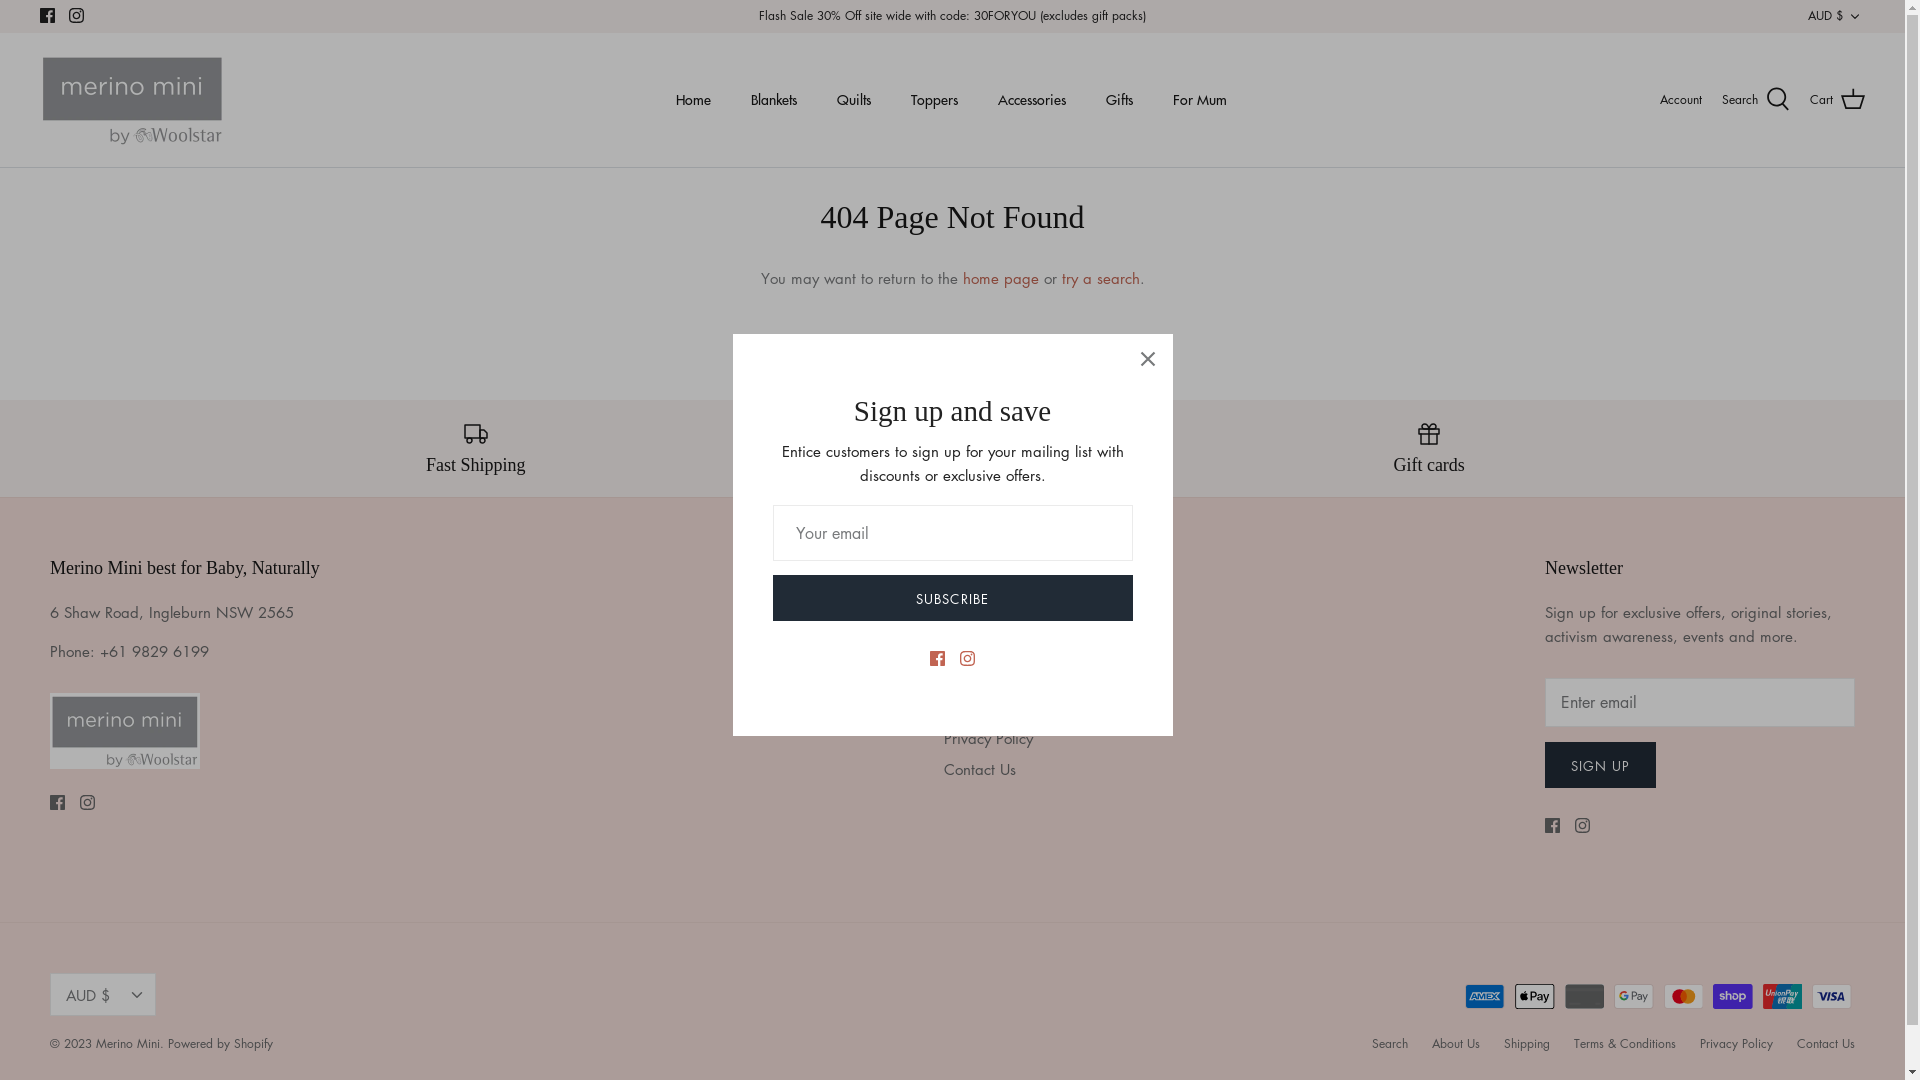  Describe the element at coordinates (934, 100) in the screenshot. I see `Toppers` at that location.